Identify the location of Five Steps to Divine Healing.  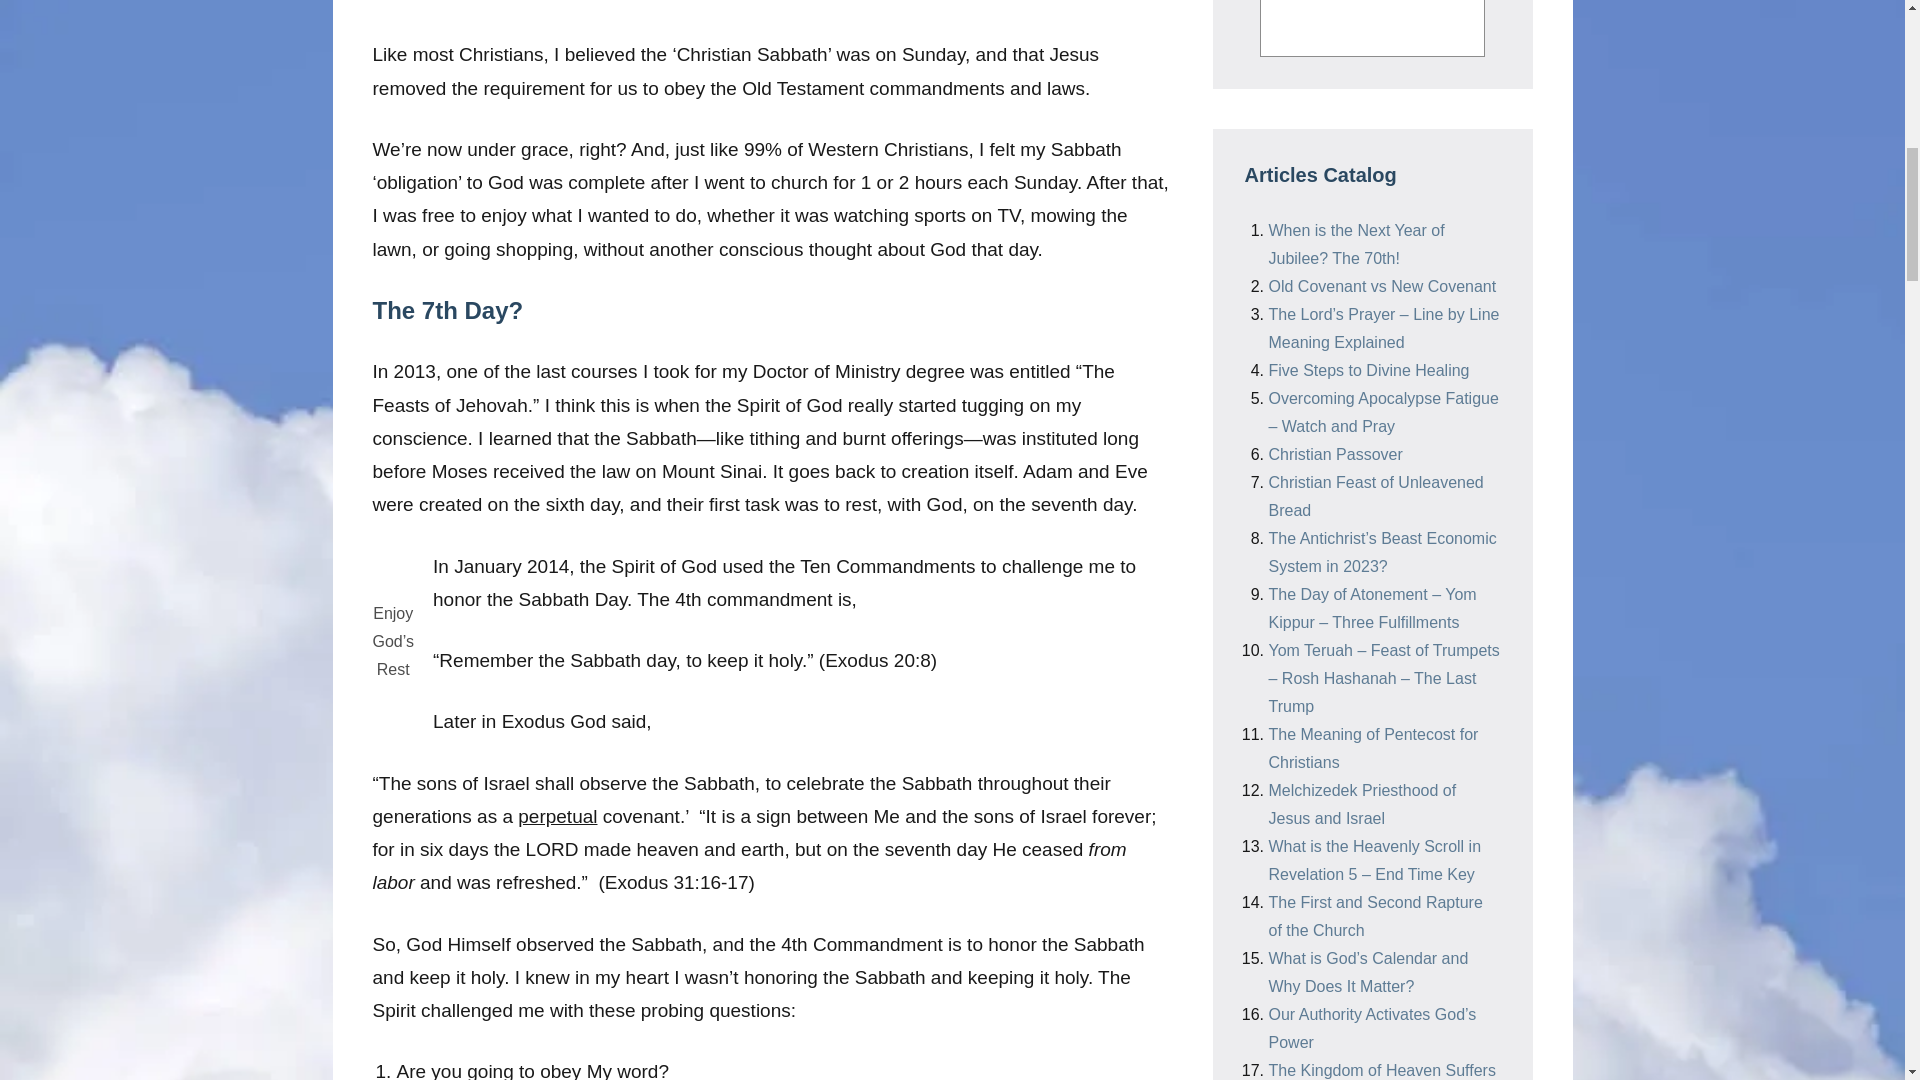
(1368, 370).